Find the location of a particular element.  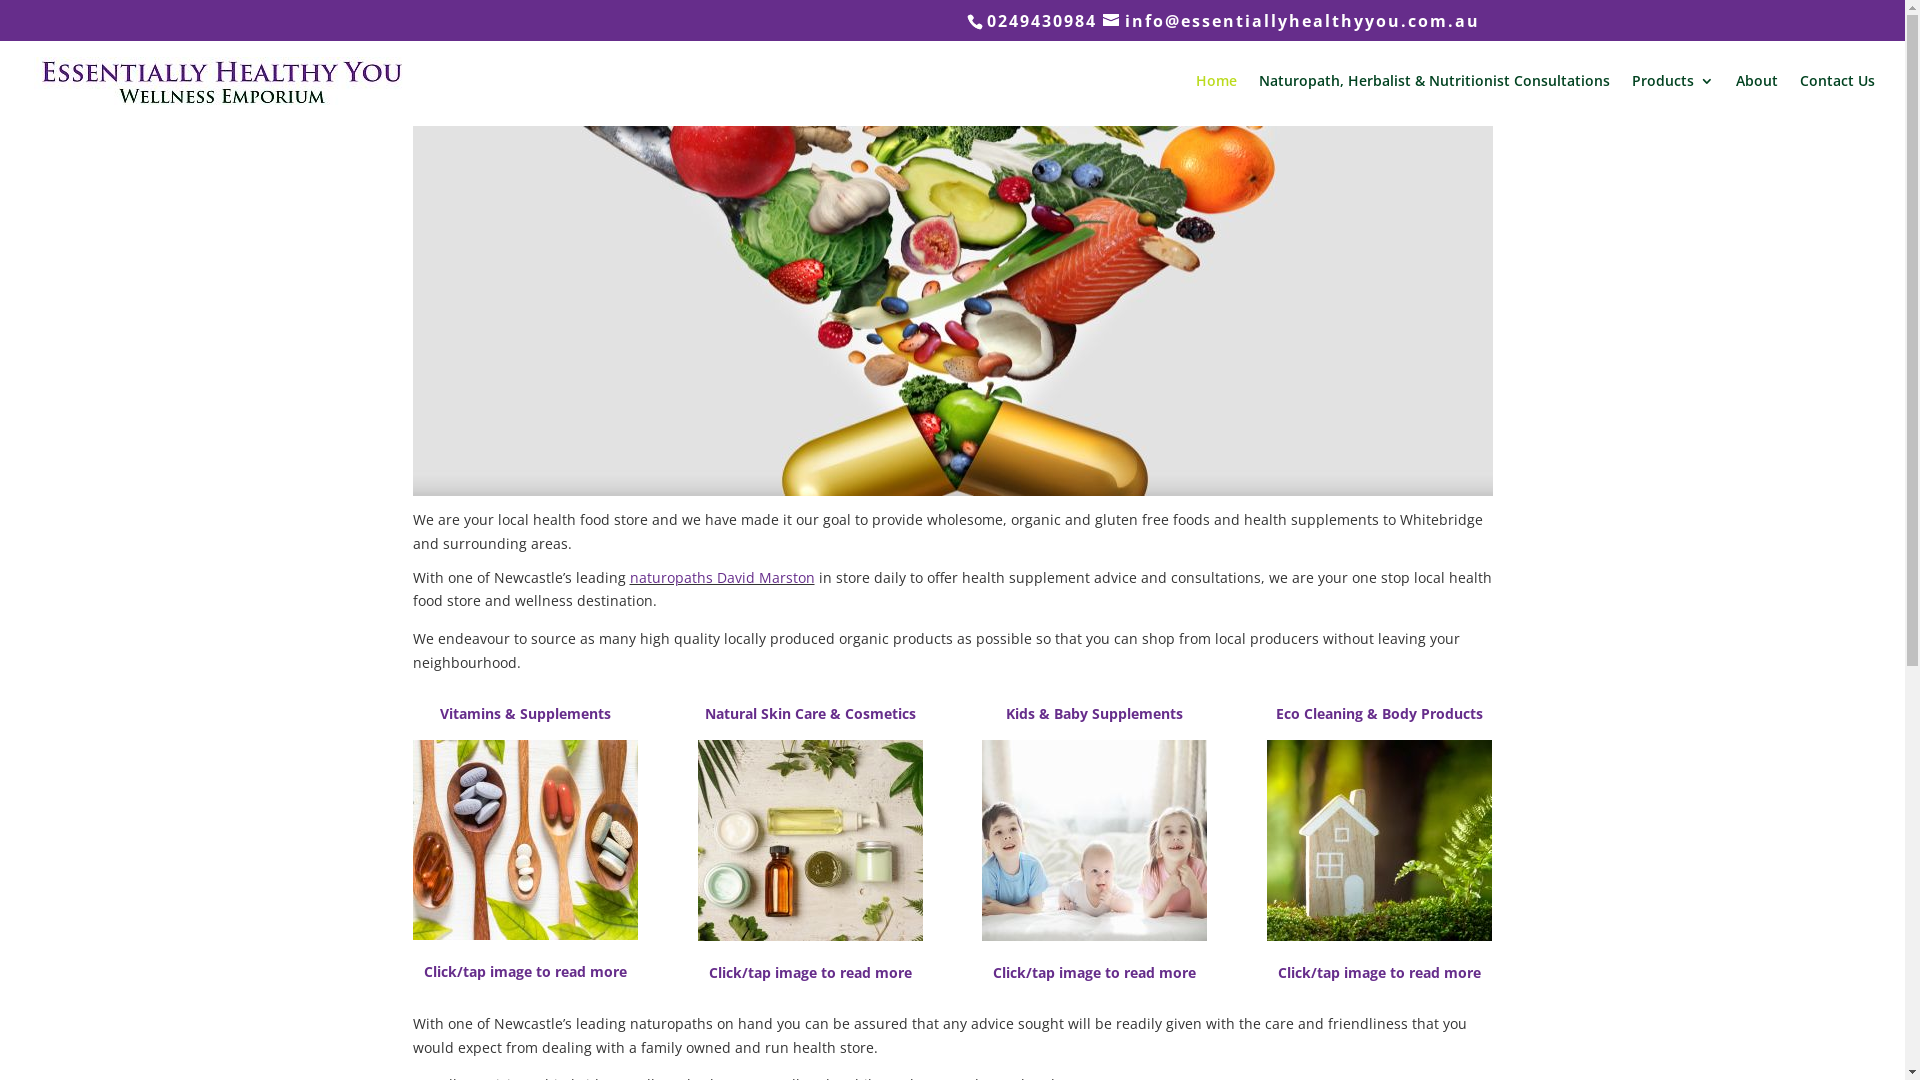

Home is located at coordinates (1216, 98).